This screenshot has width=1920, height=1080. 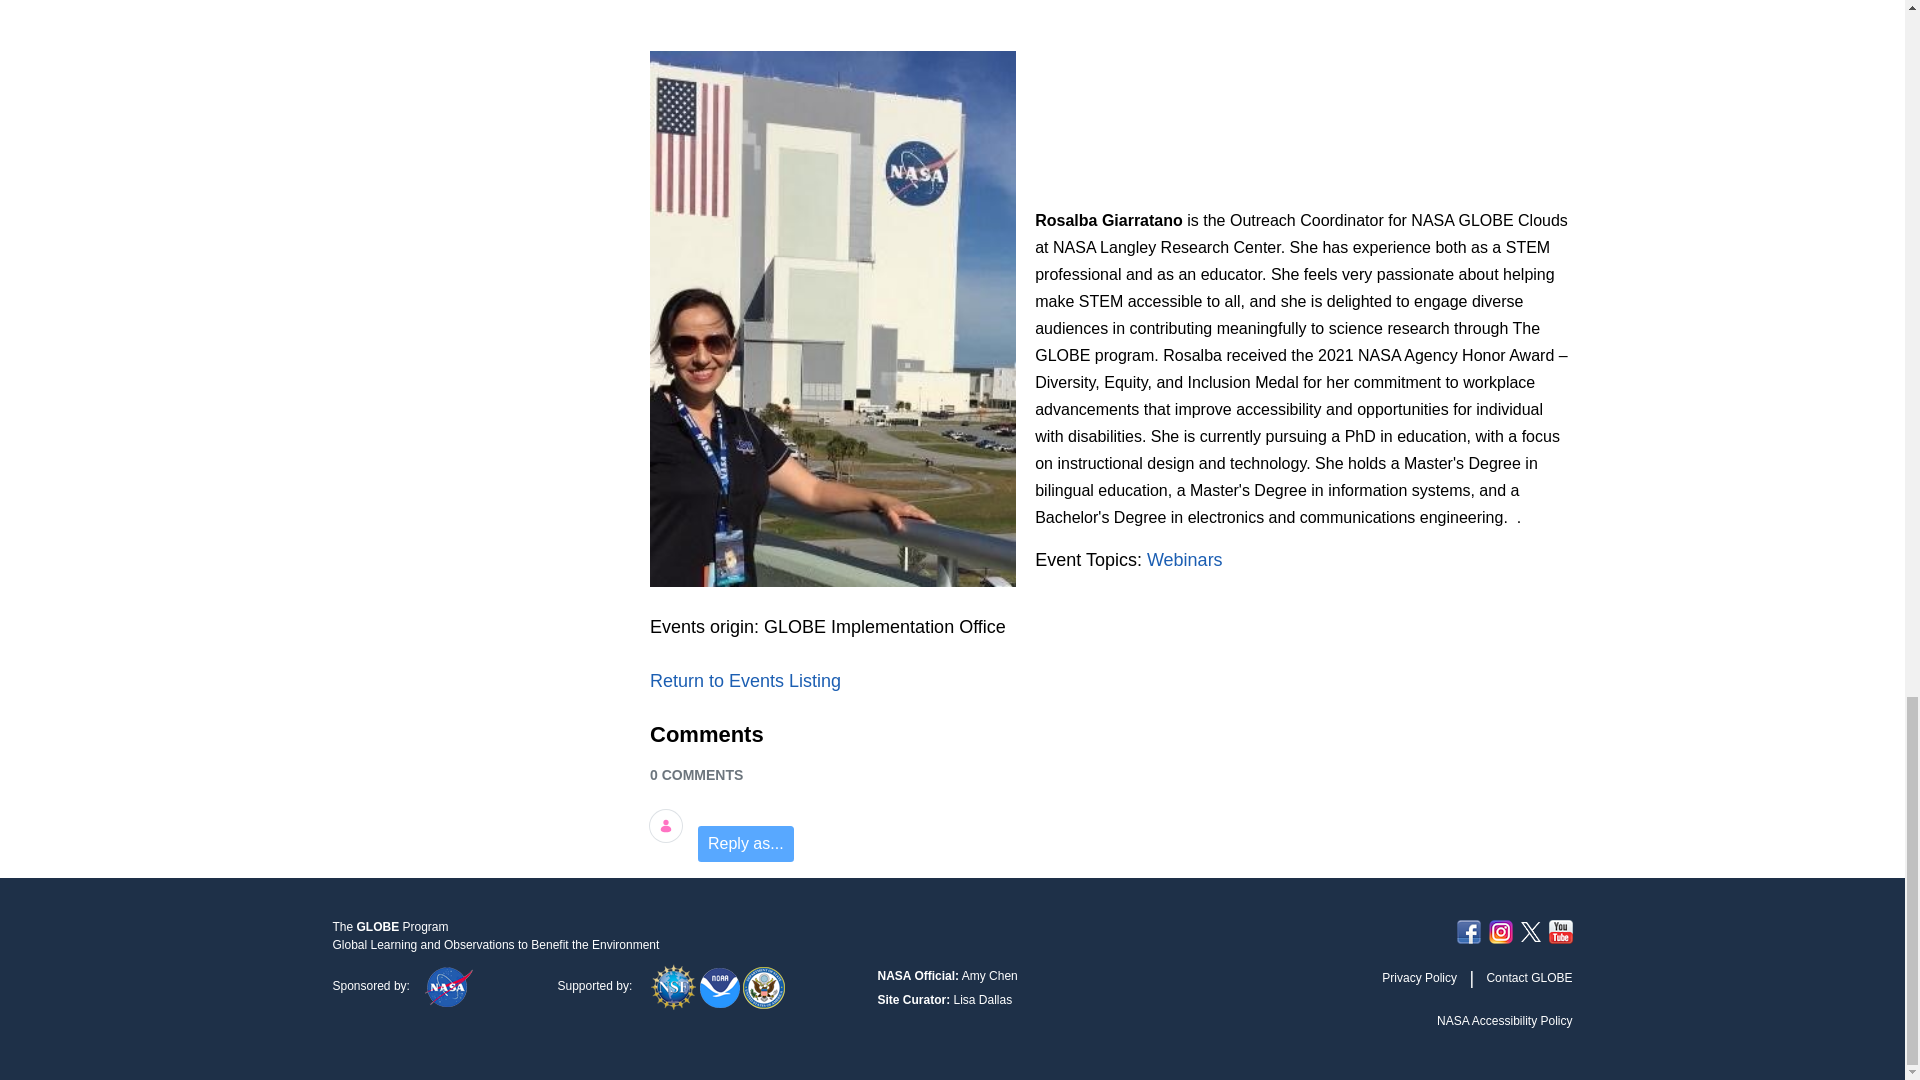 What do you see at coordinates (675, 985) in the screenshot?
I see `National Science Foundation` at bounding box center [675, 985].